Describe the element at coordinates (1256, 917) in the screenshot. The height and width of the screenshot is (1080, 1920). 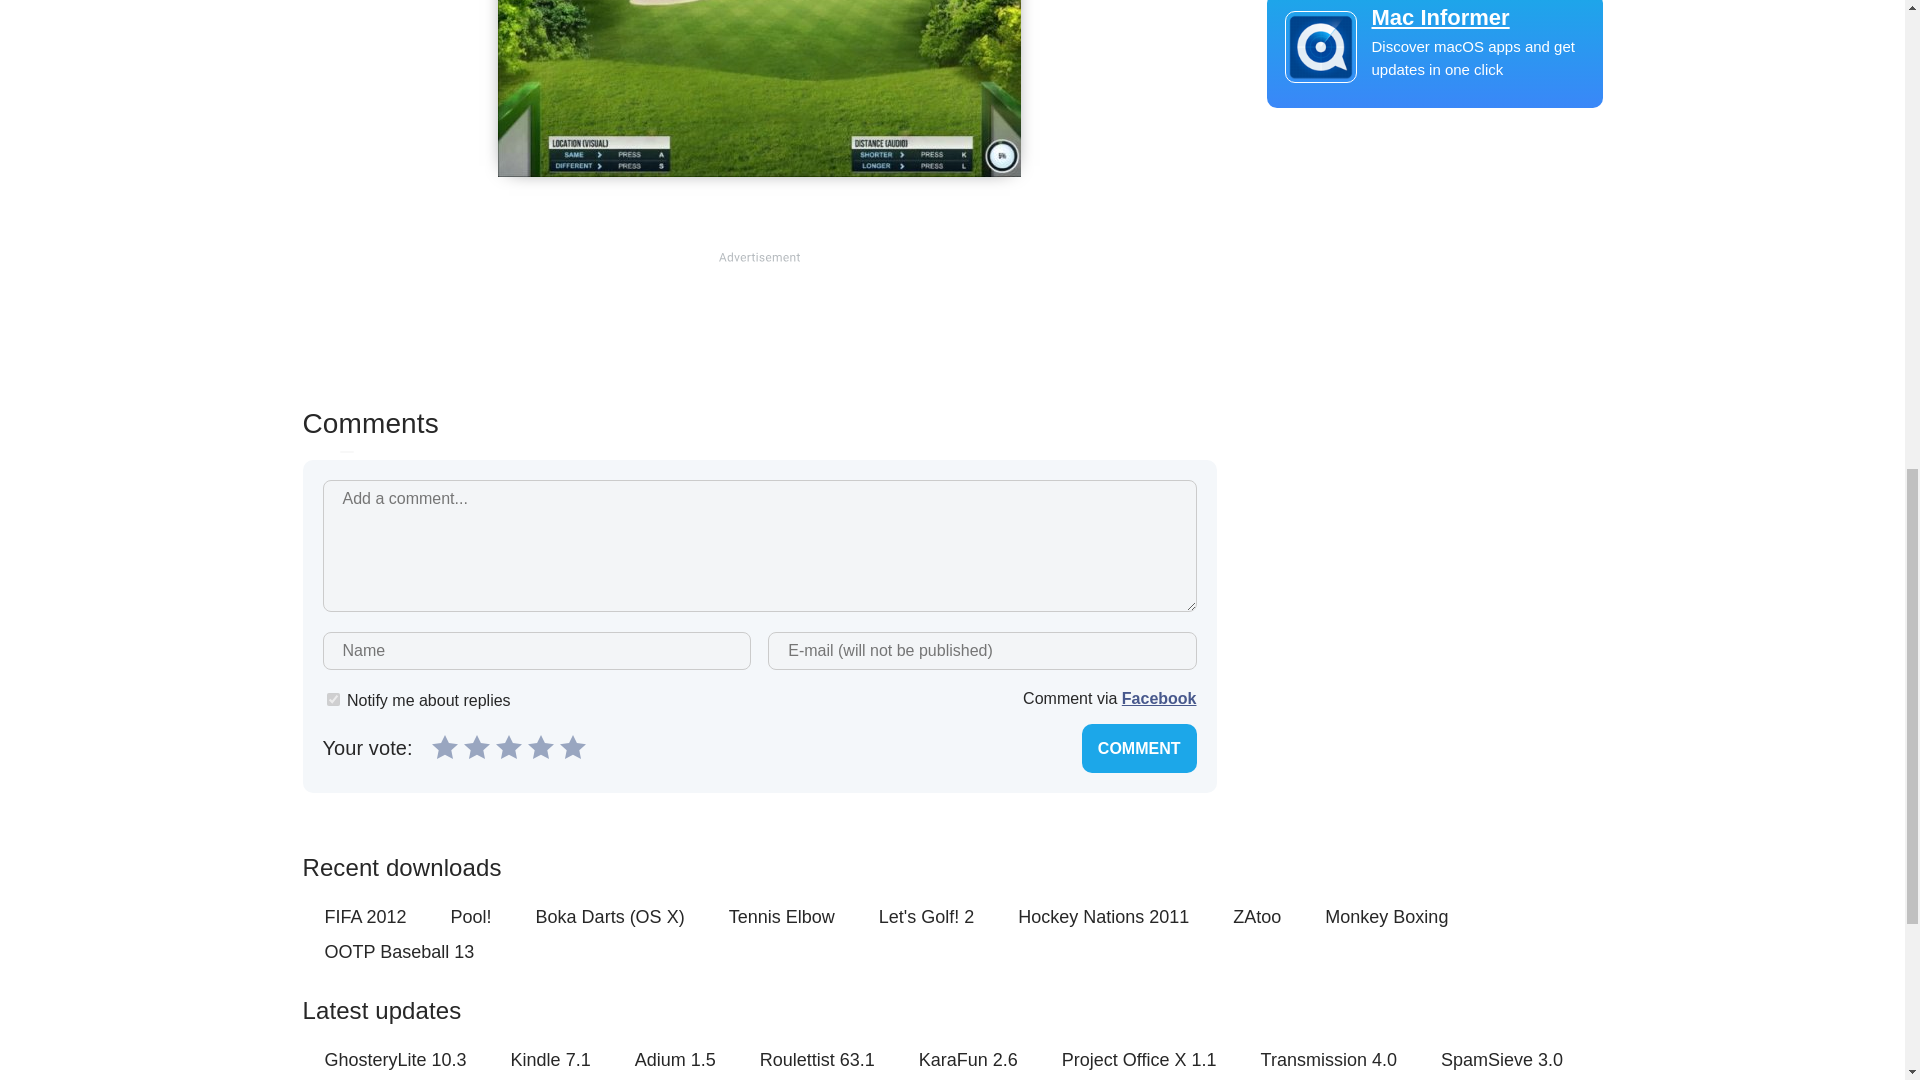
I see `ZAtoo` at that location.